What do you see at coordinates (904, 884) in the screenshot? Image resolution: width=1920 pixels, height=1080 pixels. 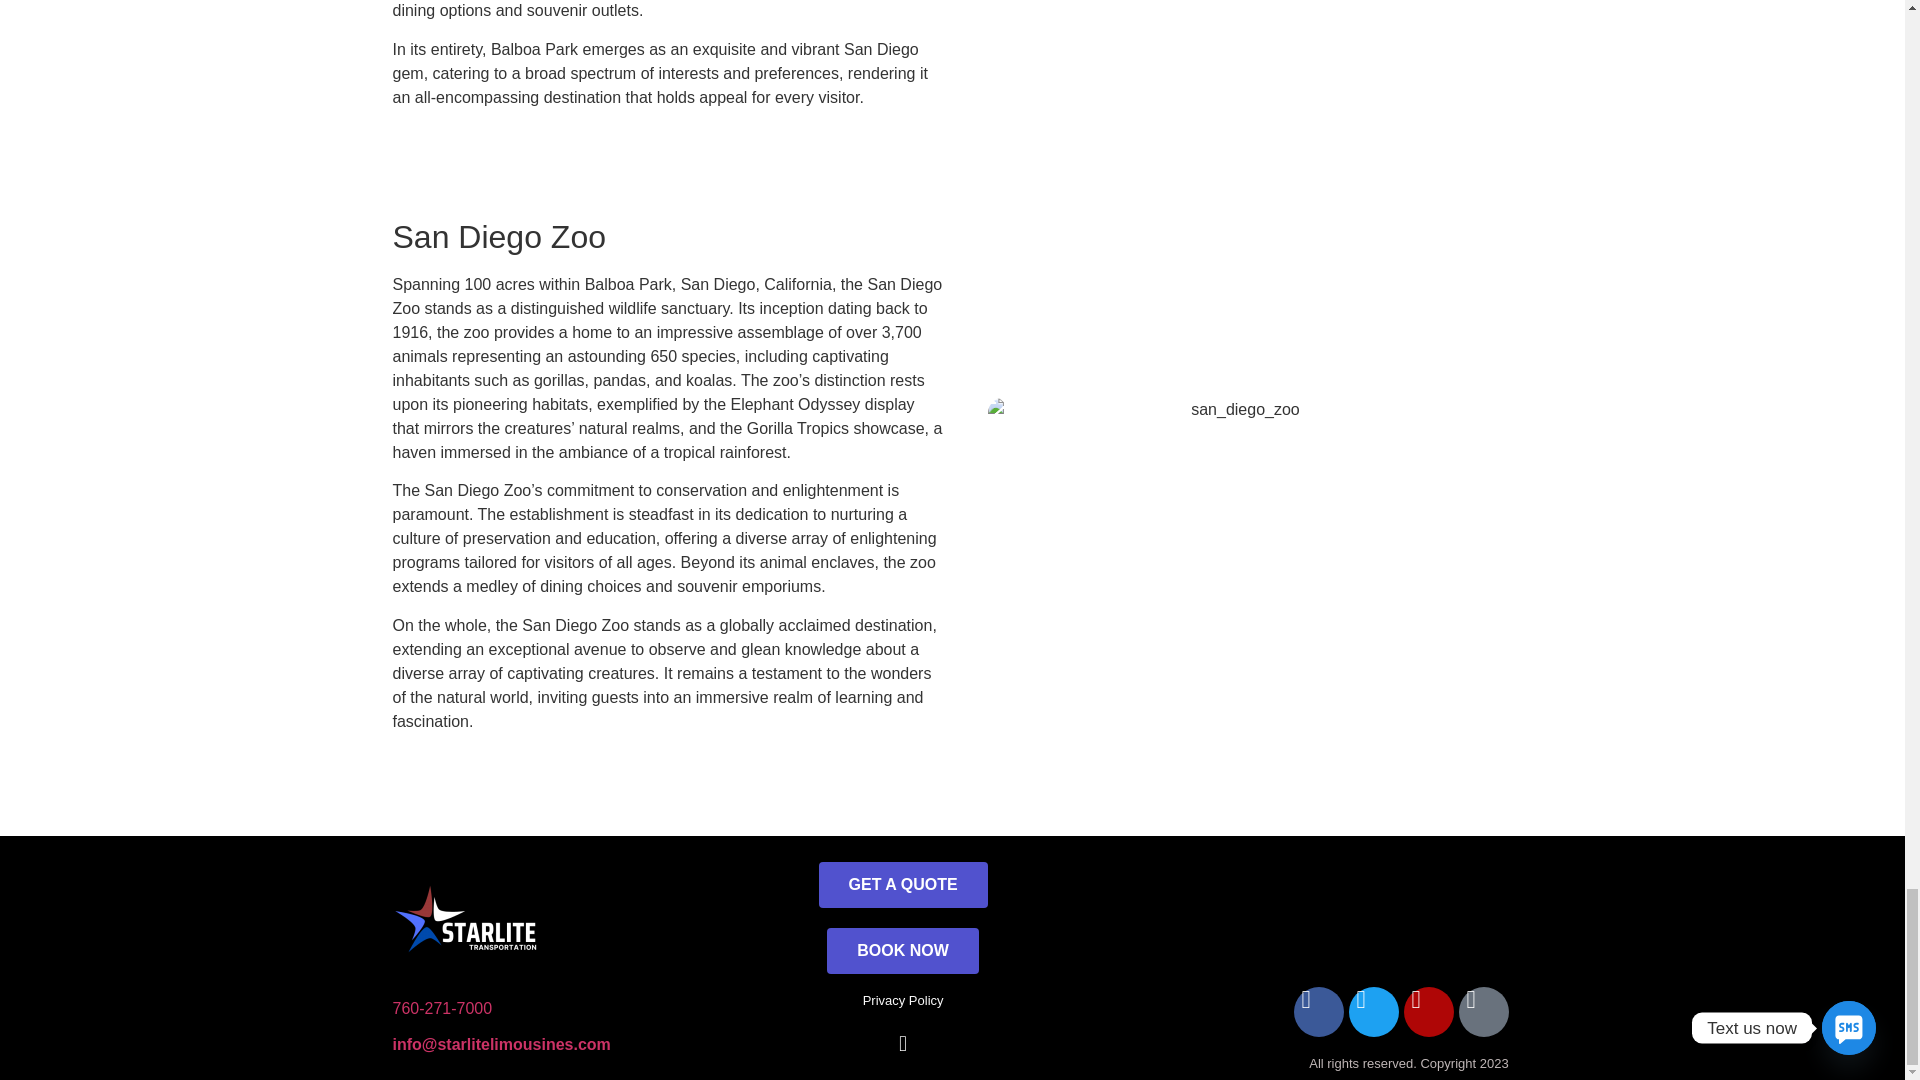 I see `GET A QUOTE` at bounding box center [904, 884].